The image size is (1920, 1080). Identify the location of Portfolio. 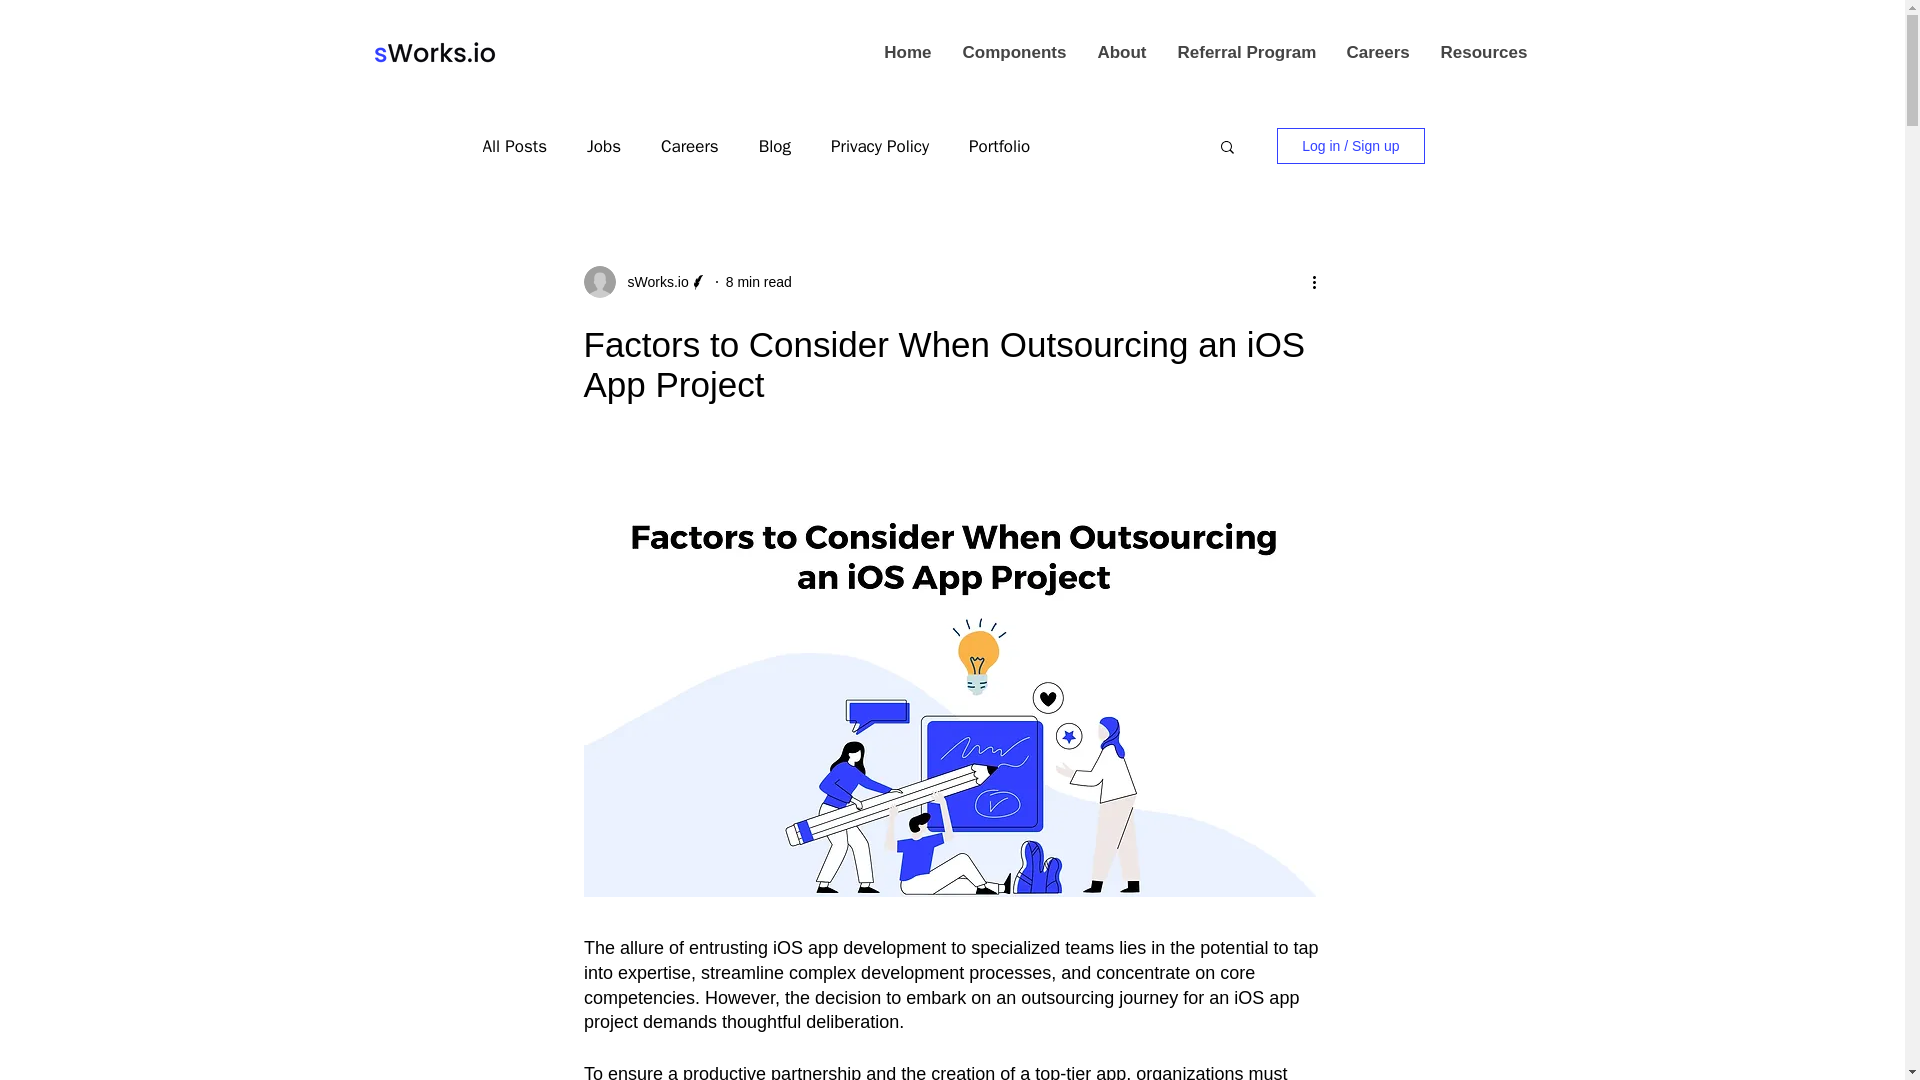
(999, 144).